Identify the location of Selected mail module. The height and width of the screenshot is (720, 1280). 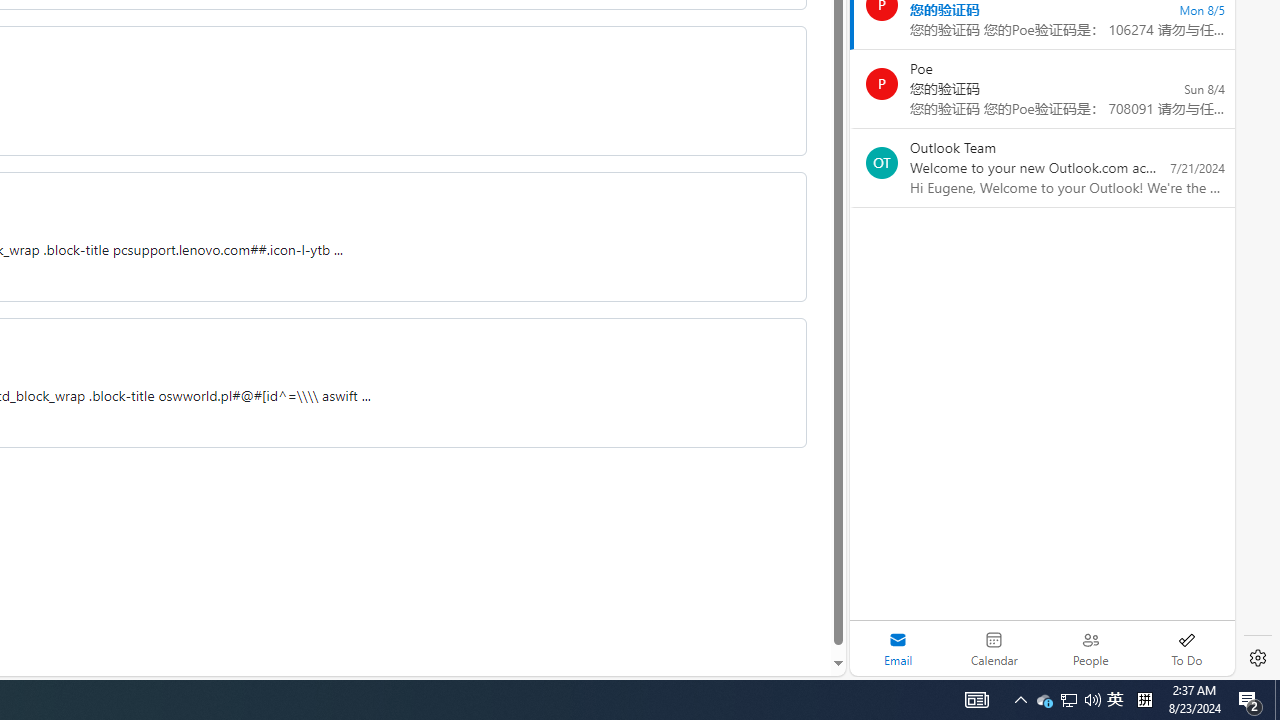
(898, 648).